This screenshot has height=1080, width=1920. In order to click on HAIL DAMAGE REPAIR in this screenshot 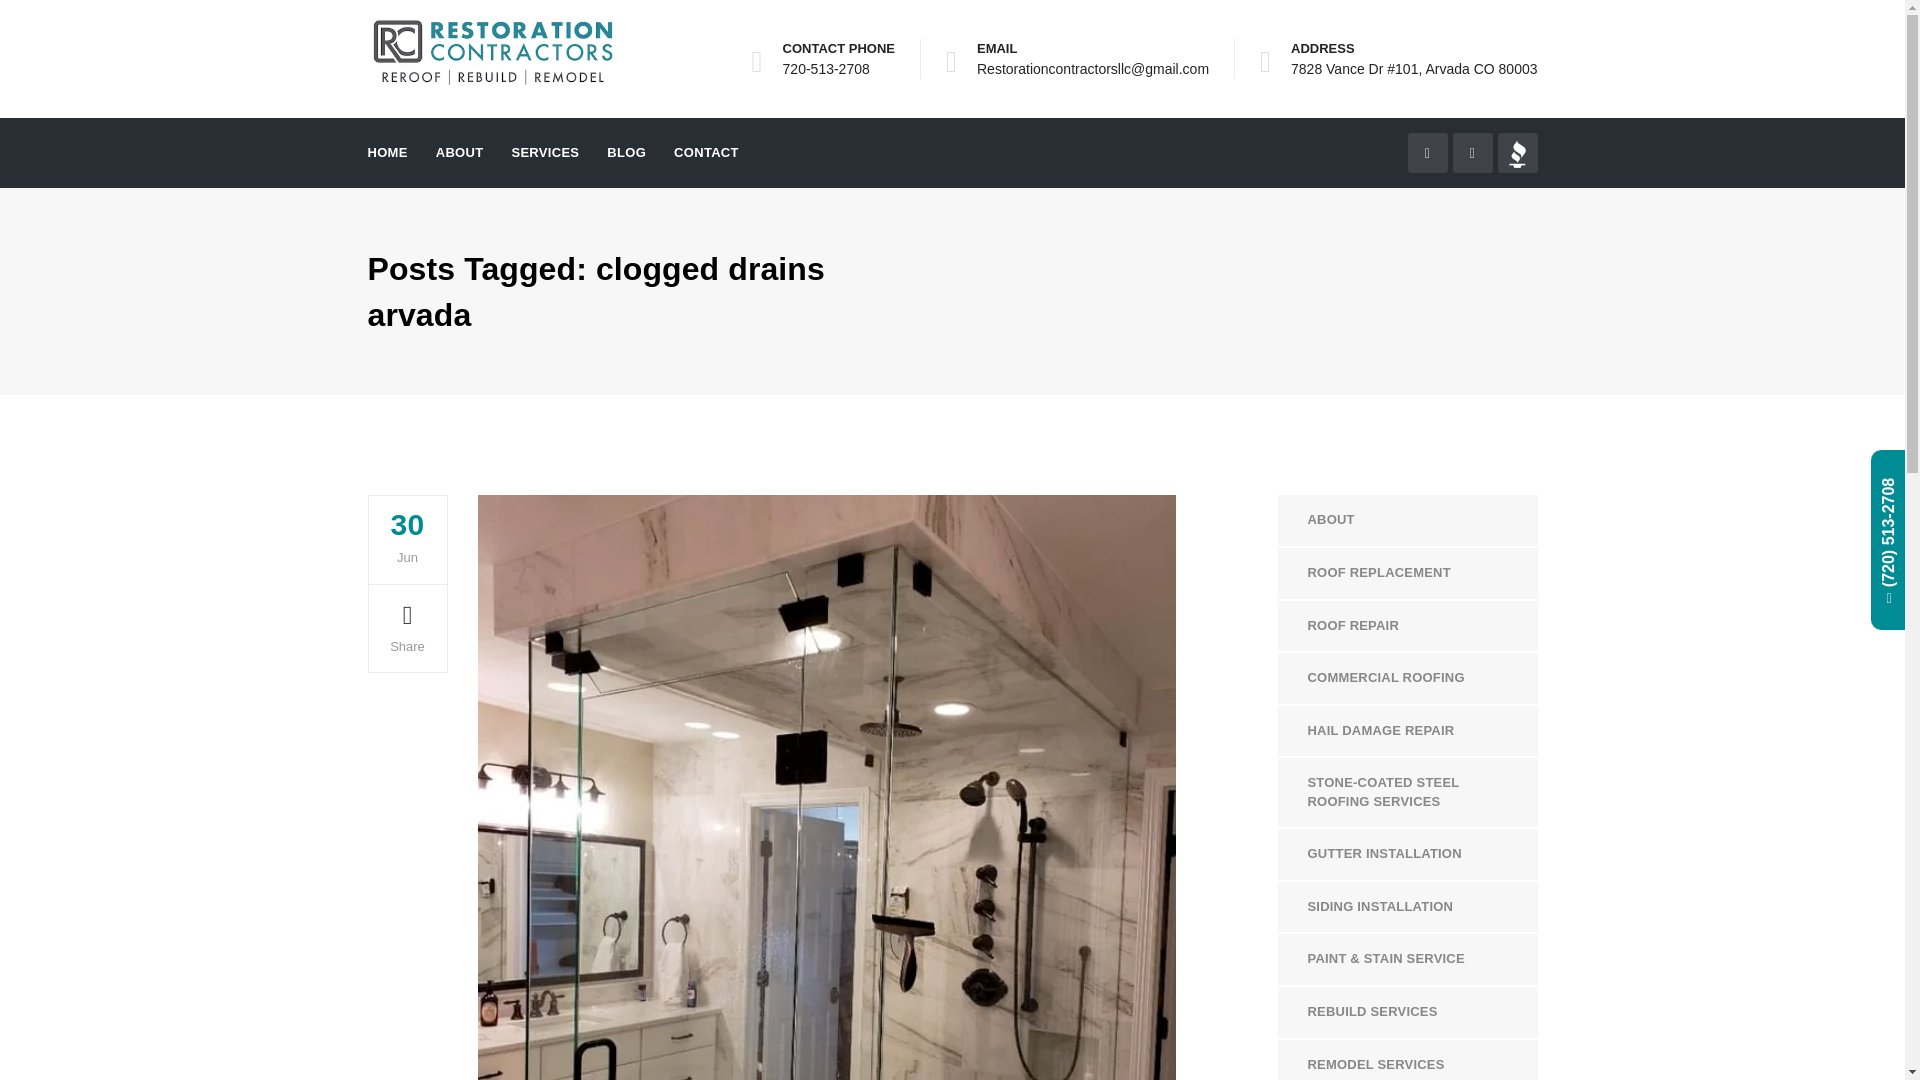, I will do `click(1408, 732)`.